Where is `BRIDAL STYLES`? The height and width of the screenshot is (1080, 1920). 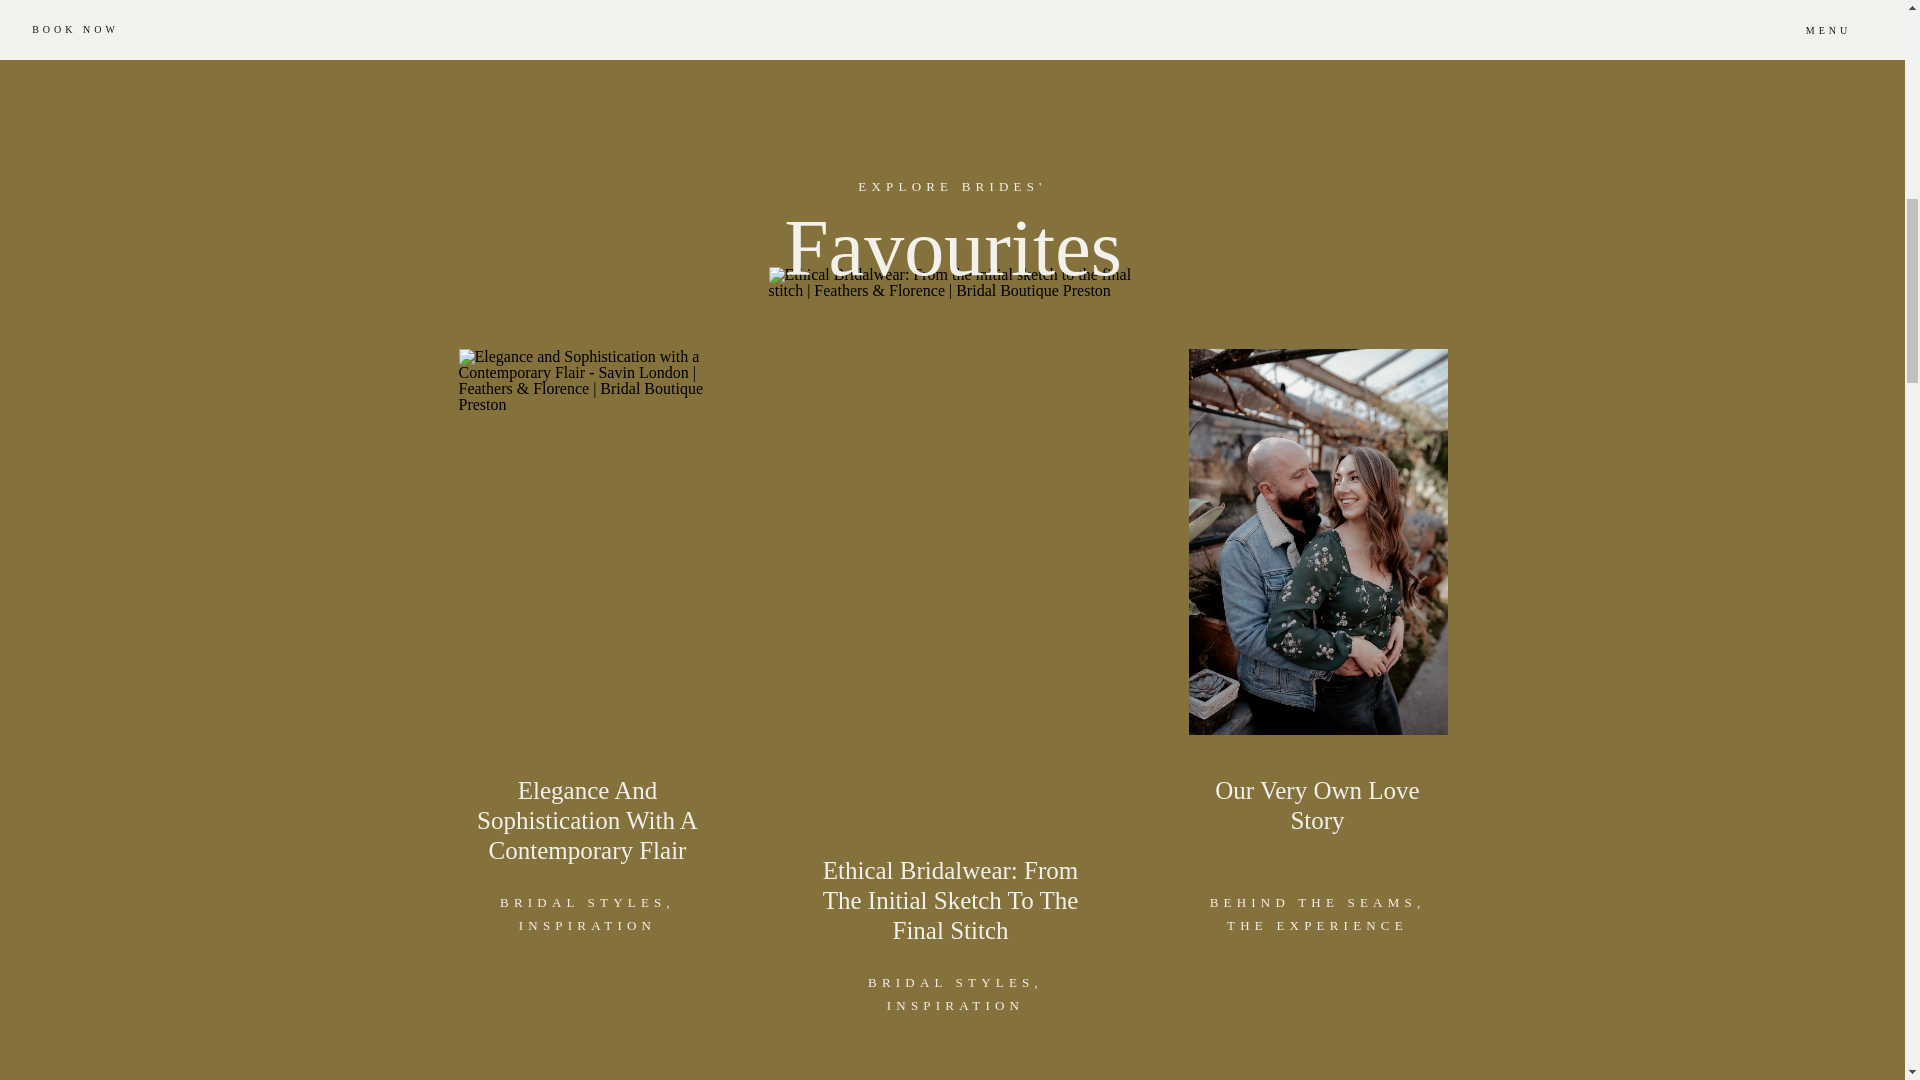
BRIDAL STYLES is located at coordinates (950, 982).